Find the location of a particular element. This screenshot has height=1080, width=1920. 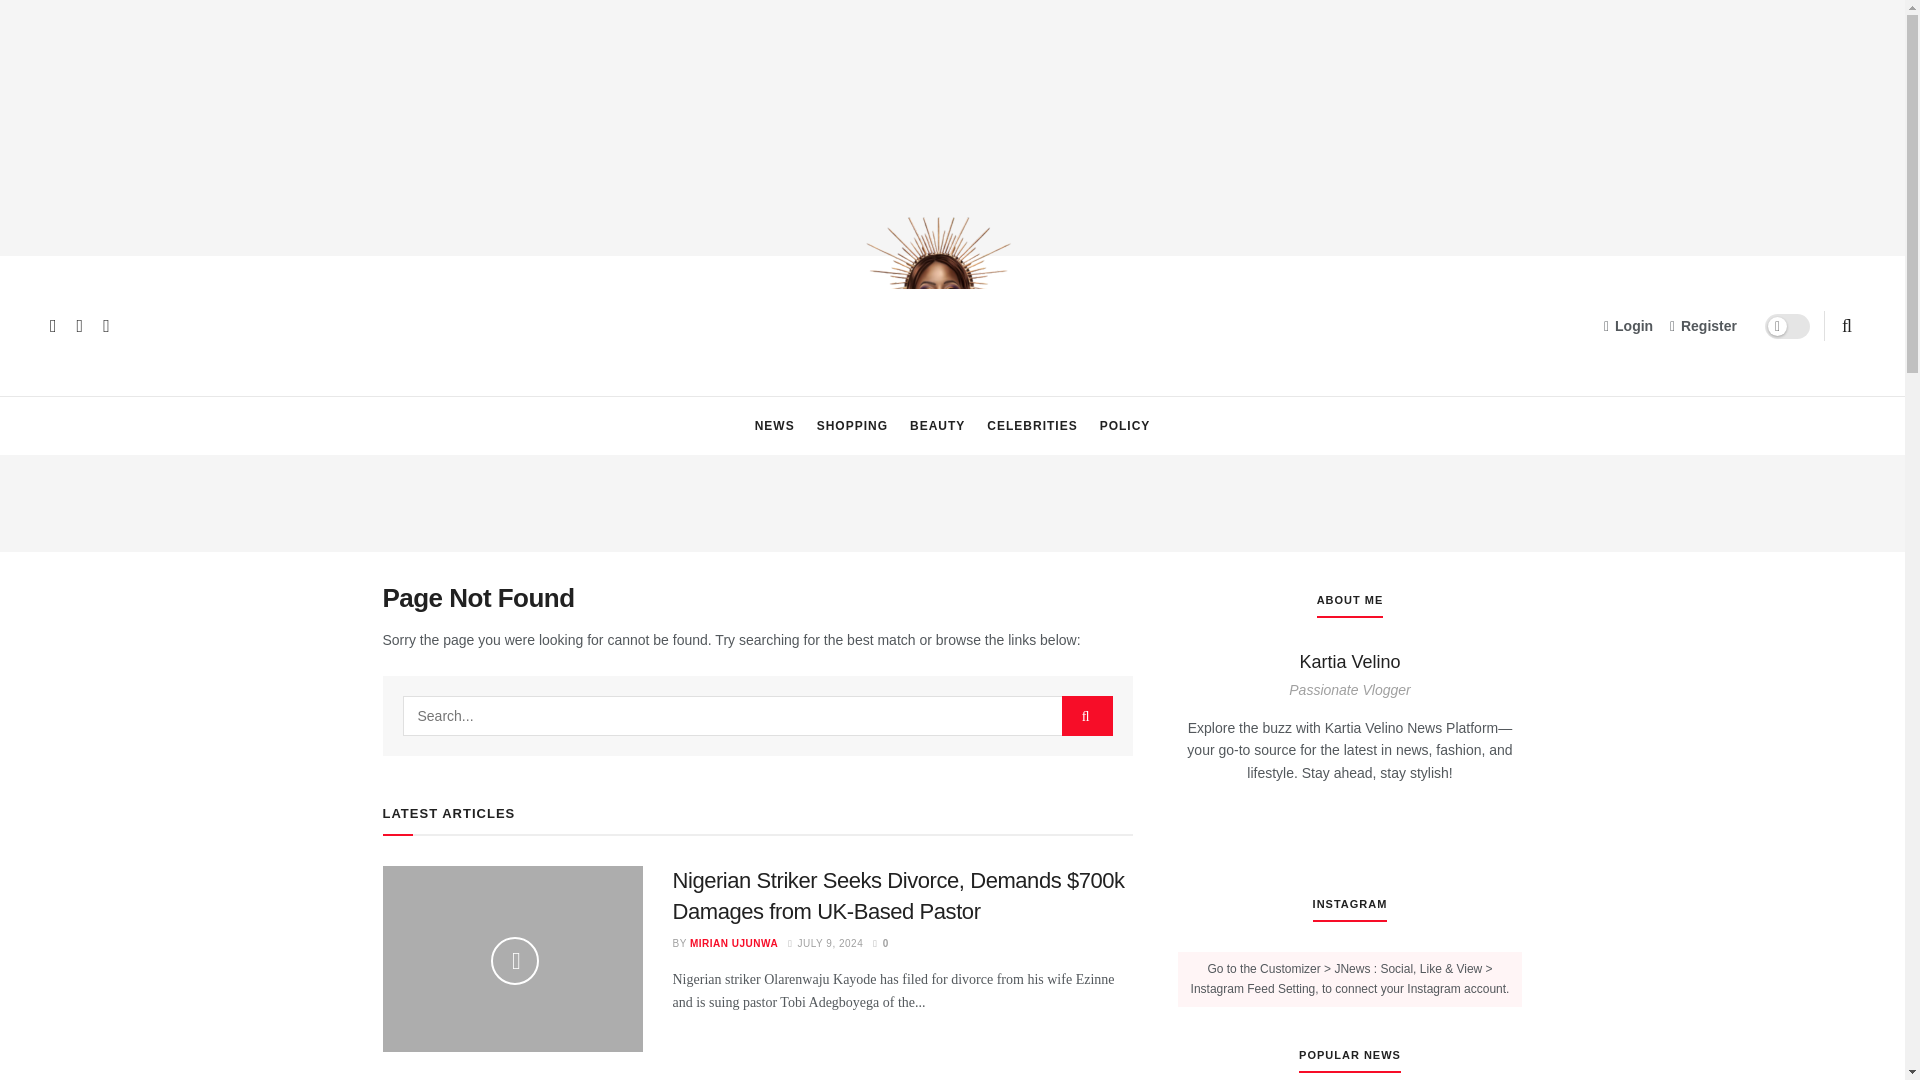

CELEBRITIES is located at coordinates (1032, 426).